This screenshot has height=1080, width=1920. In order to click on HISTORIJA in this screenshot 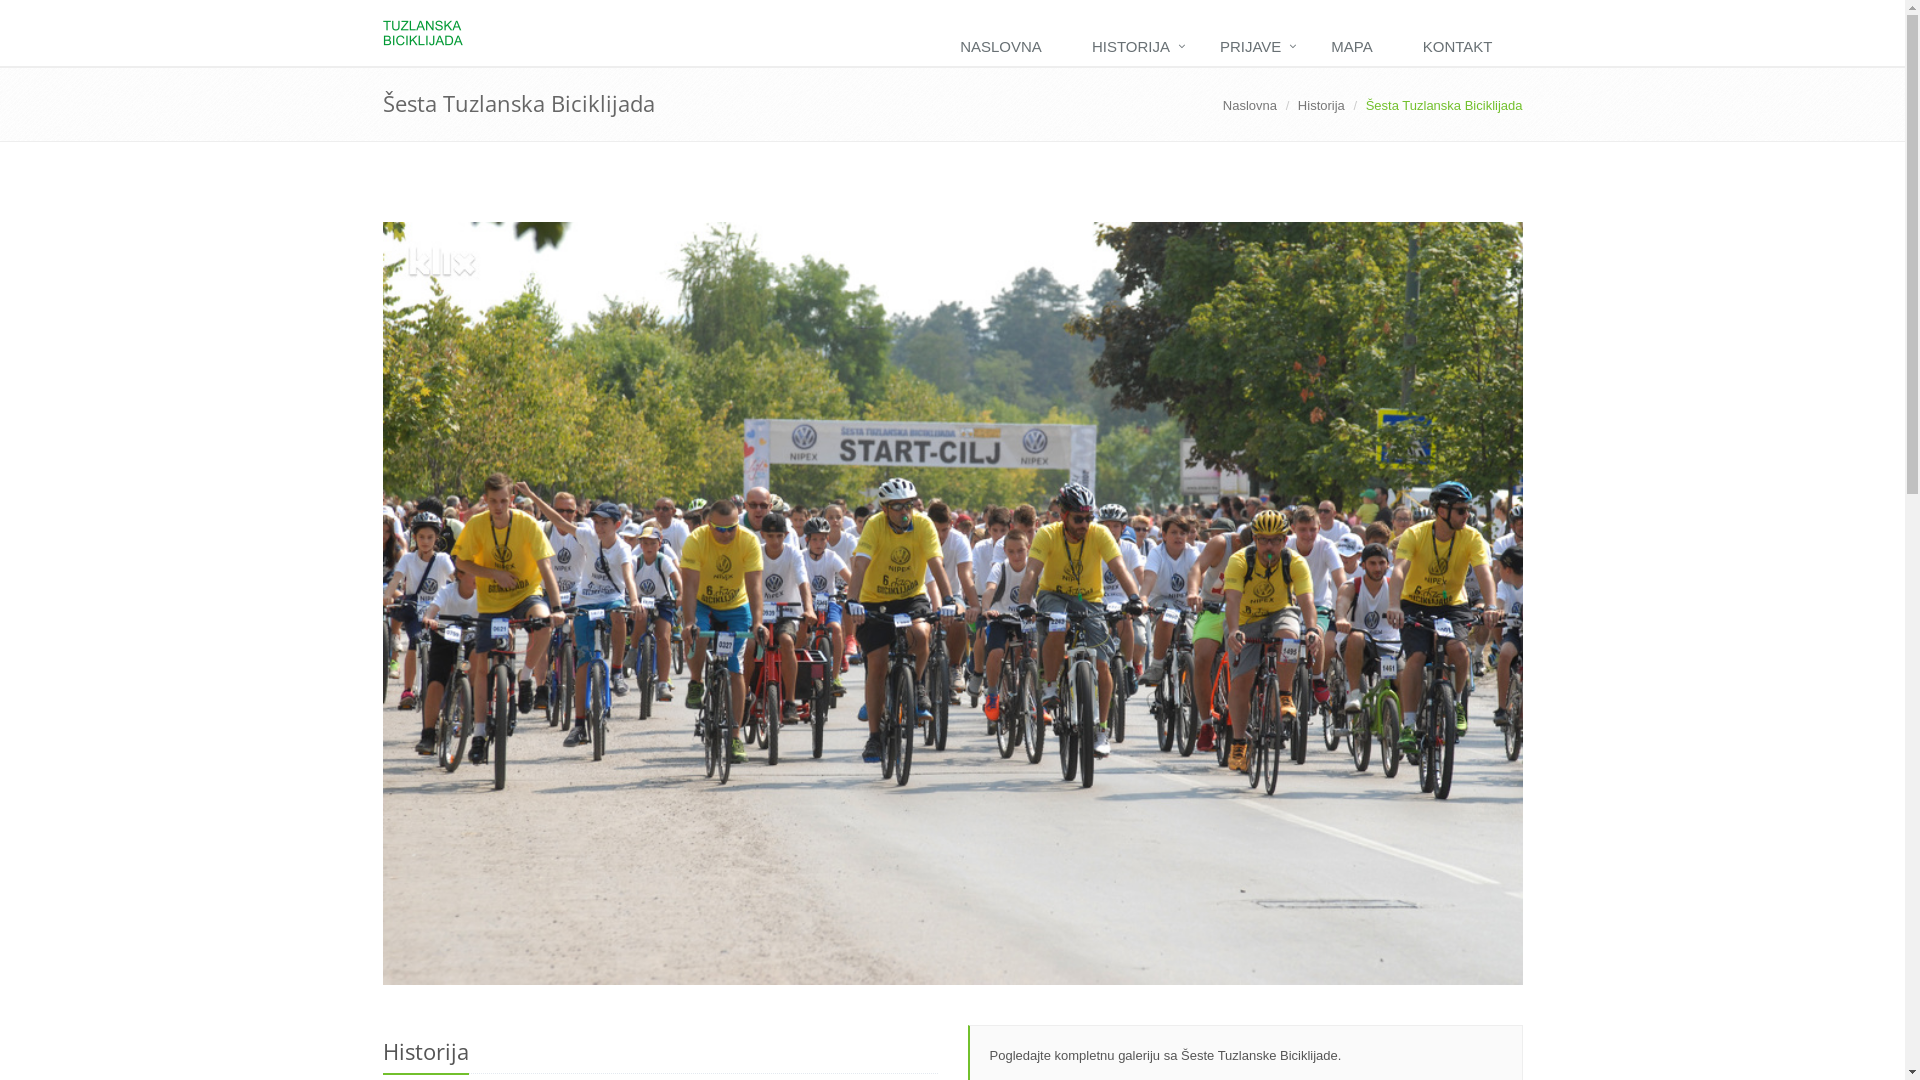, I will do `click(1136, 48)`.